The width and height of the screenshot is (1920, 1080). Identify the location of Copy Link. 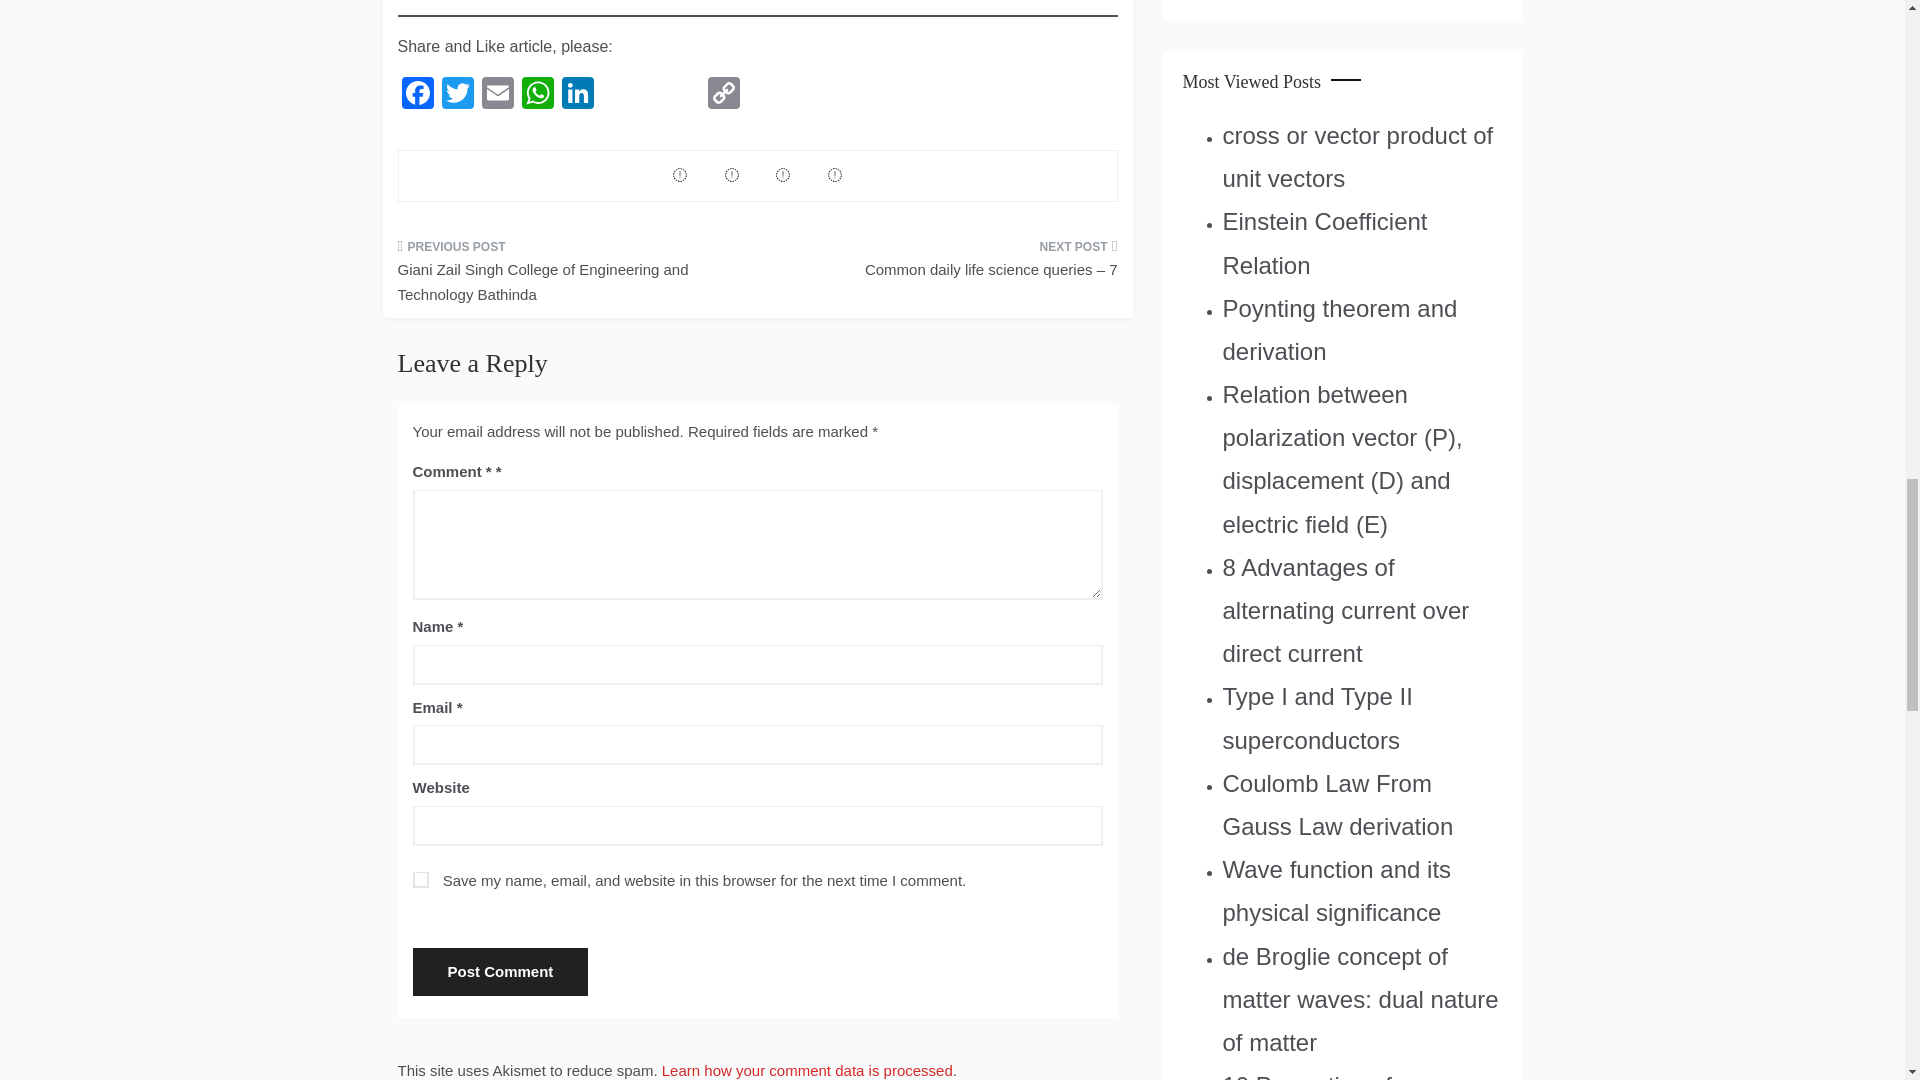
(724, 95).